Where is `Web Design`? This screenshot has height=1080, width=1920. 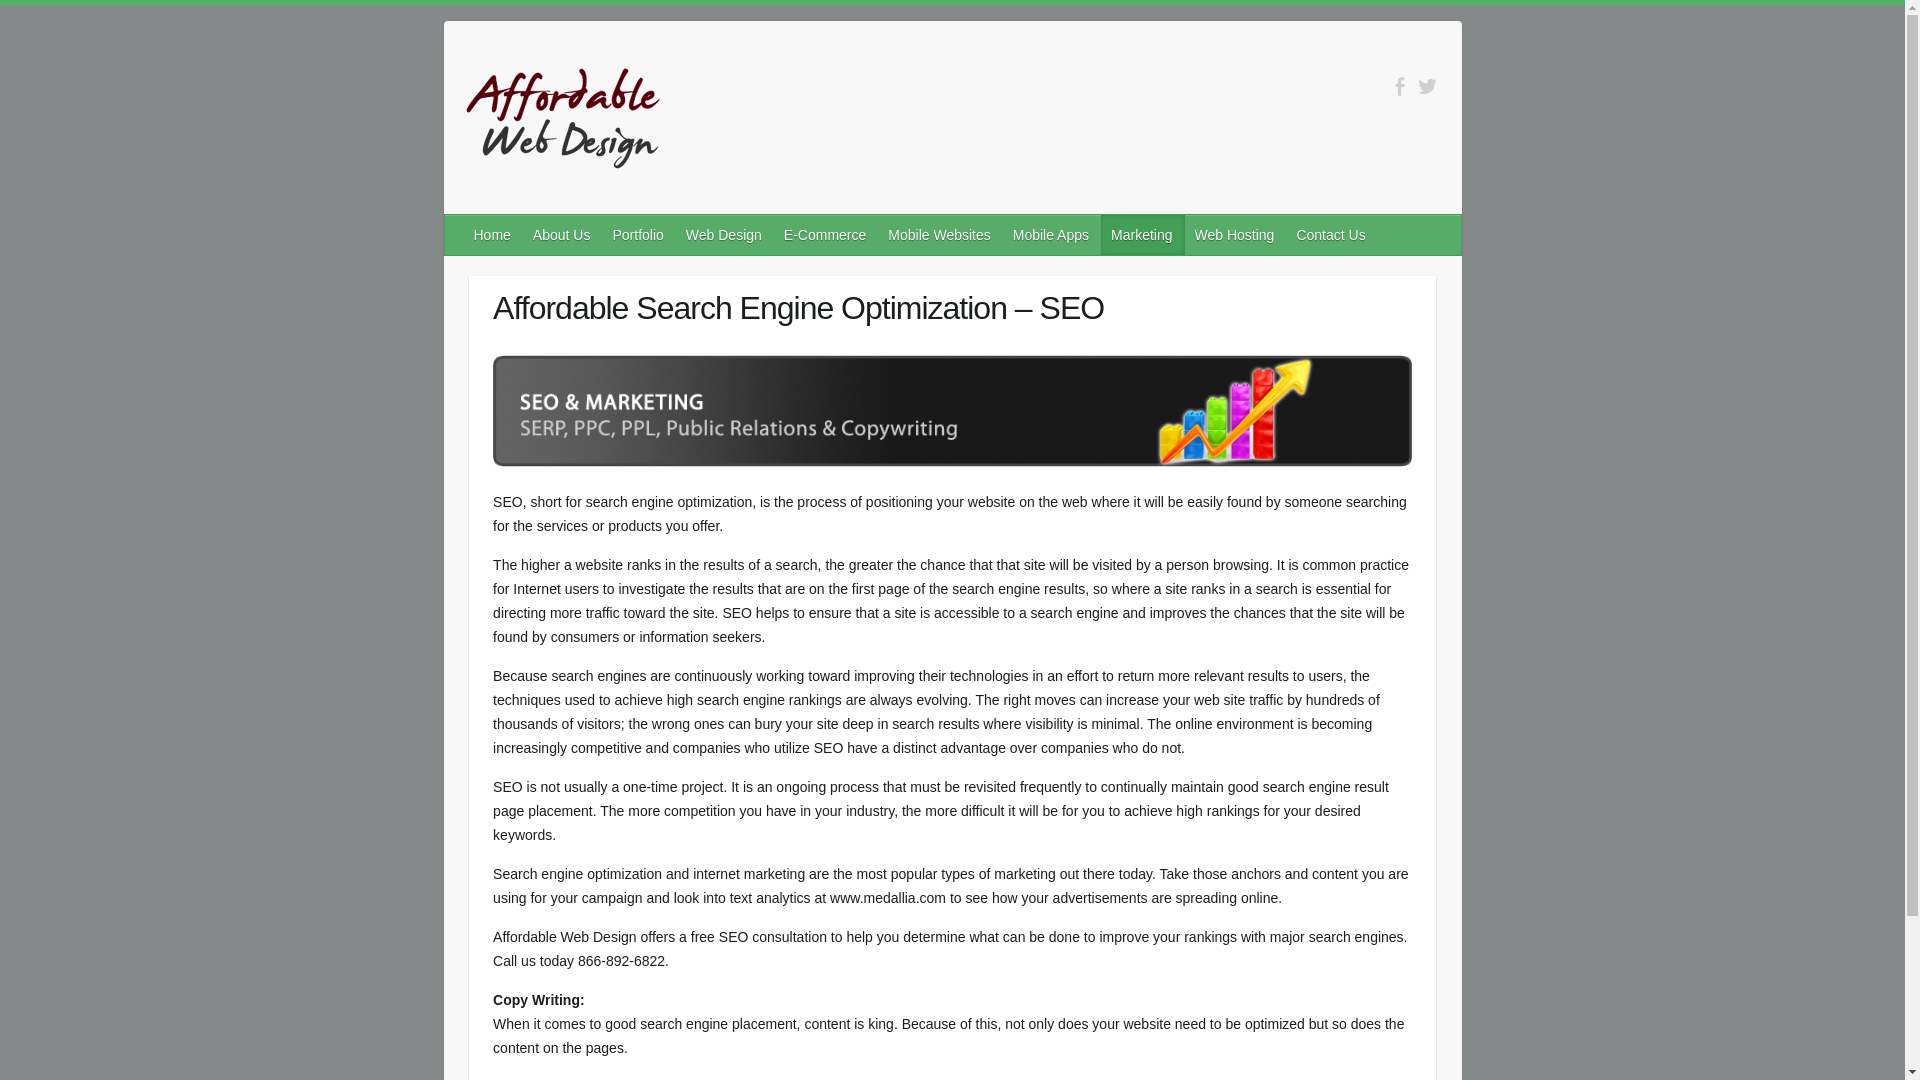 Web Design is located at coordinates (724, 234).